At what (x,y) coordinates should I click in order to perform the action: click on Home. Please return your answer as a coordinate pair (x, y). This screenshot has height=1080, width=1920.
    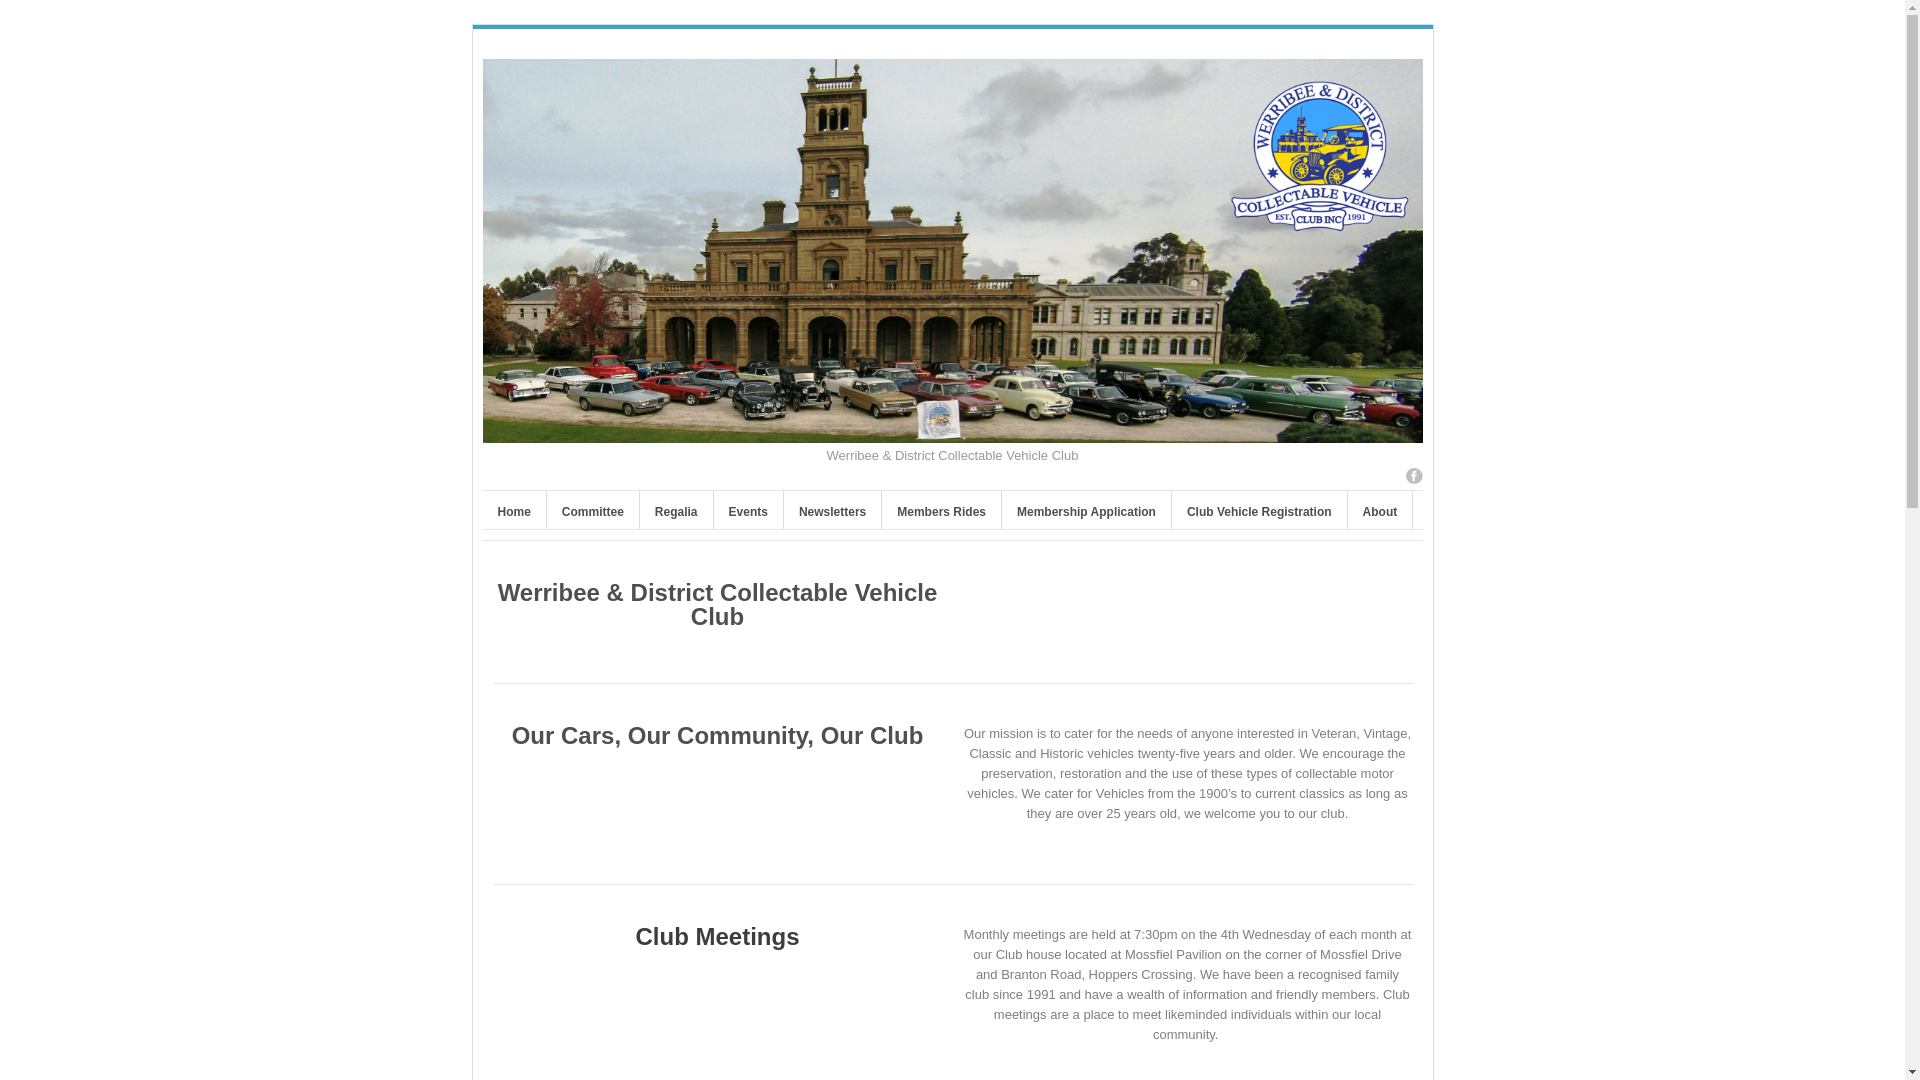
    Looking at the image, I should click on (514, 514).